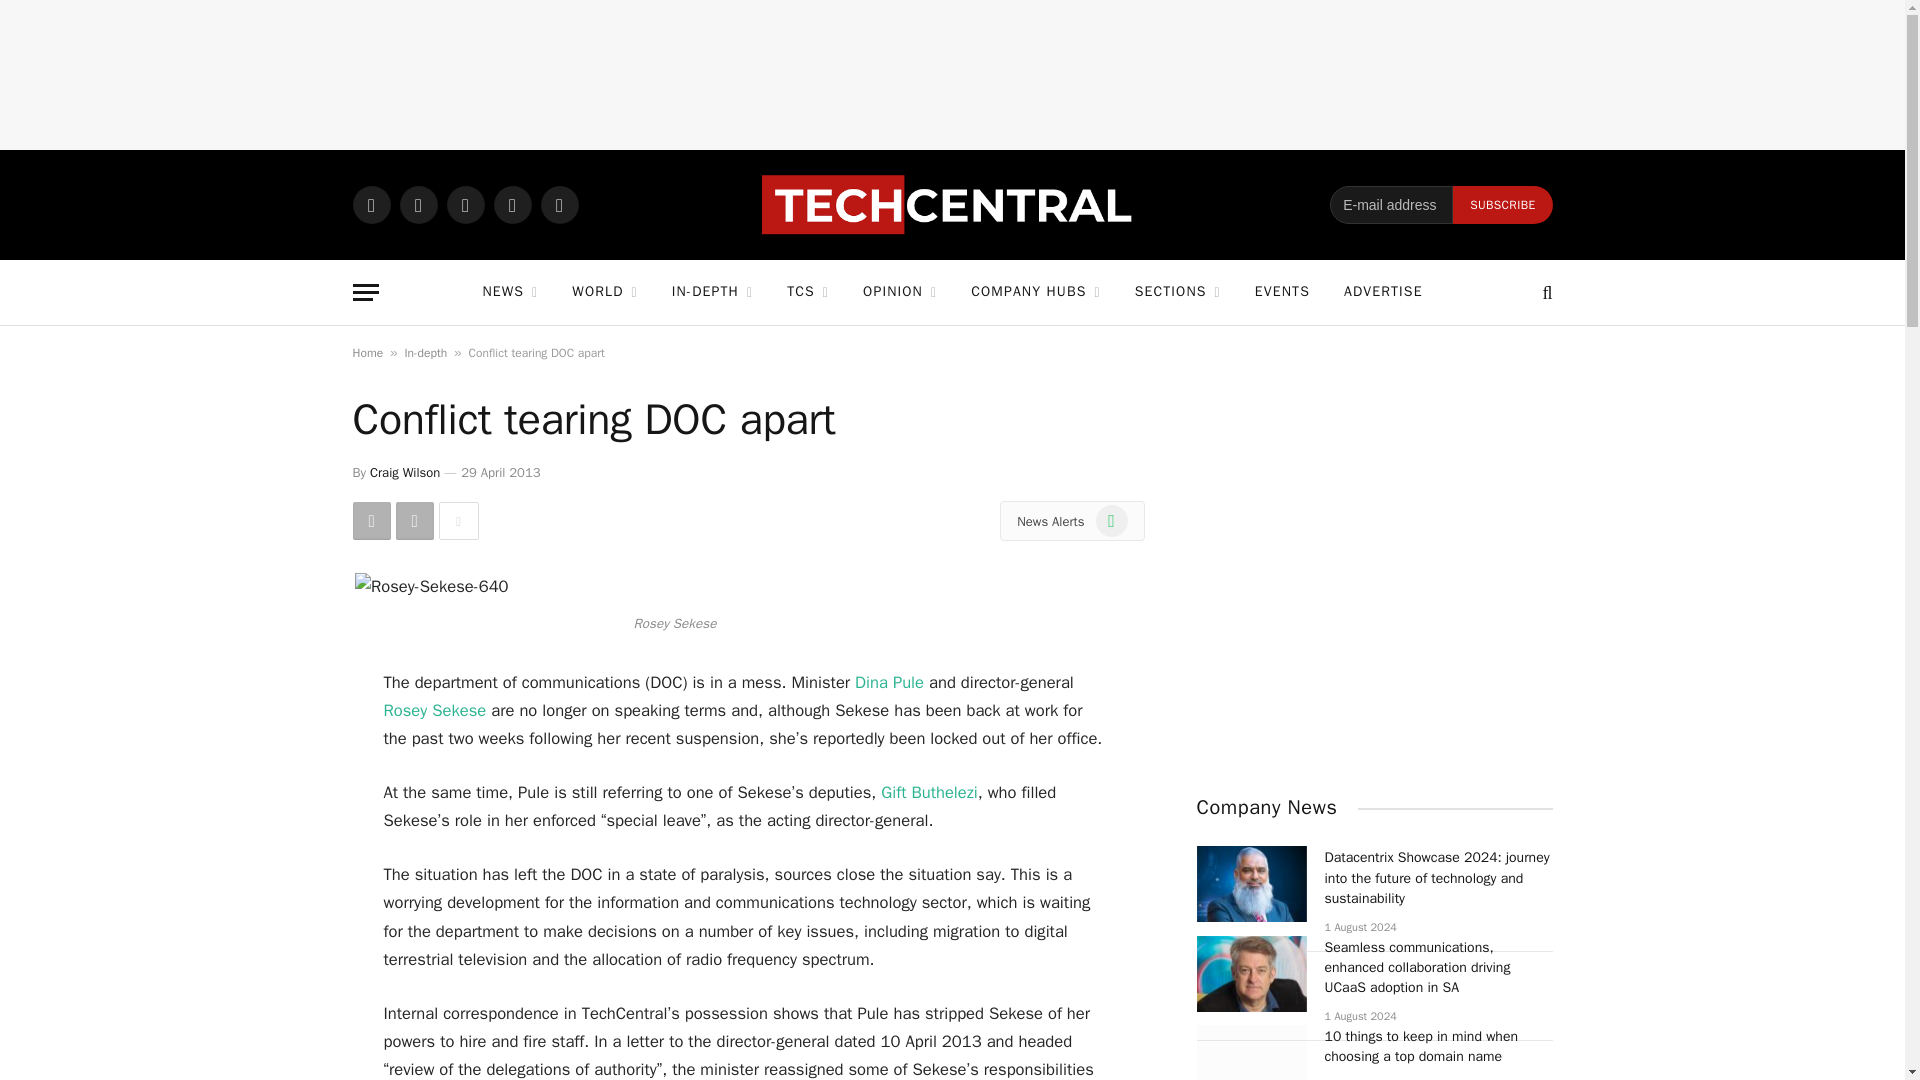  I want to click on WORLD, so click(604, 292).